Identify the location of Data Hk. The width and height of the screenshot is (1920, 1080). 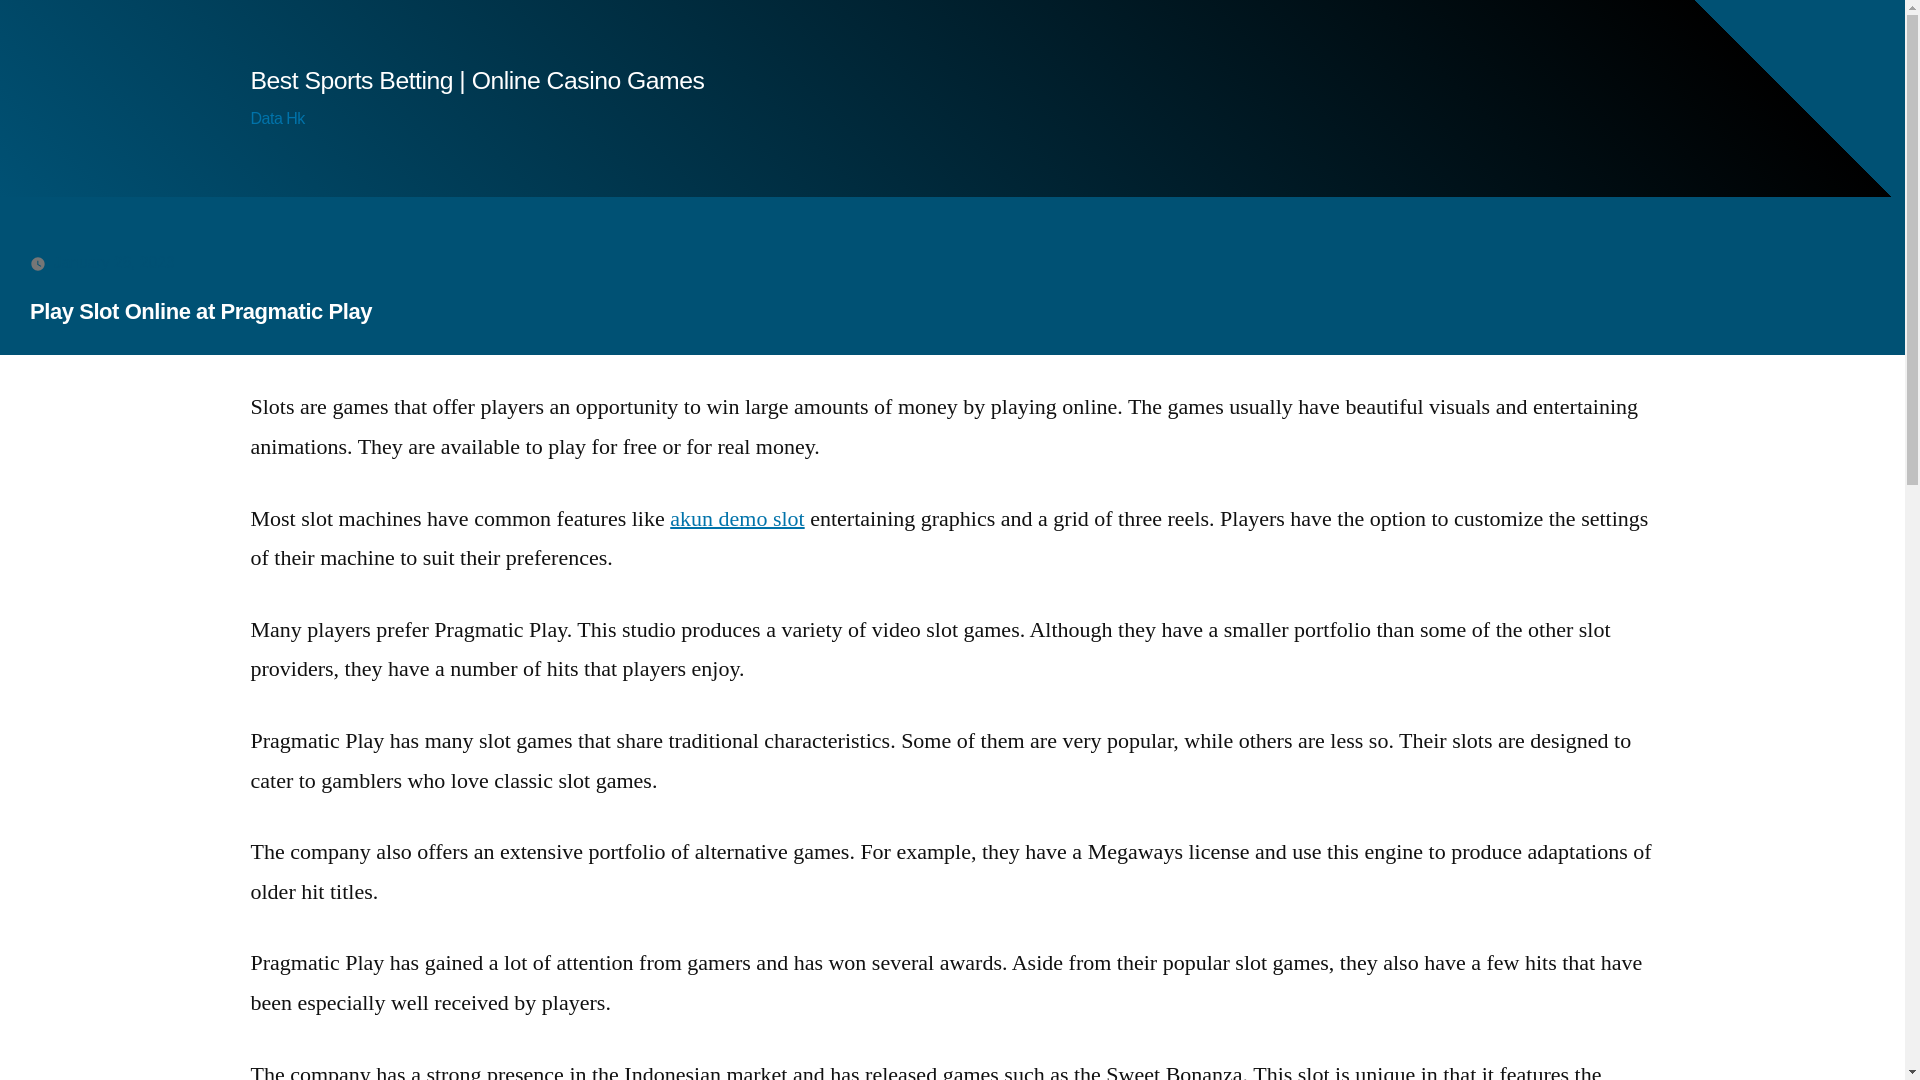
(276, 118).